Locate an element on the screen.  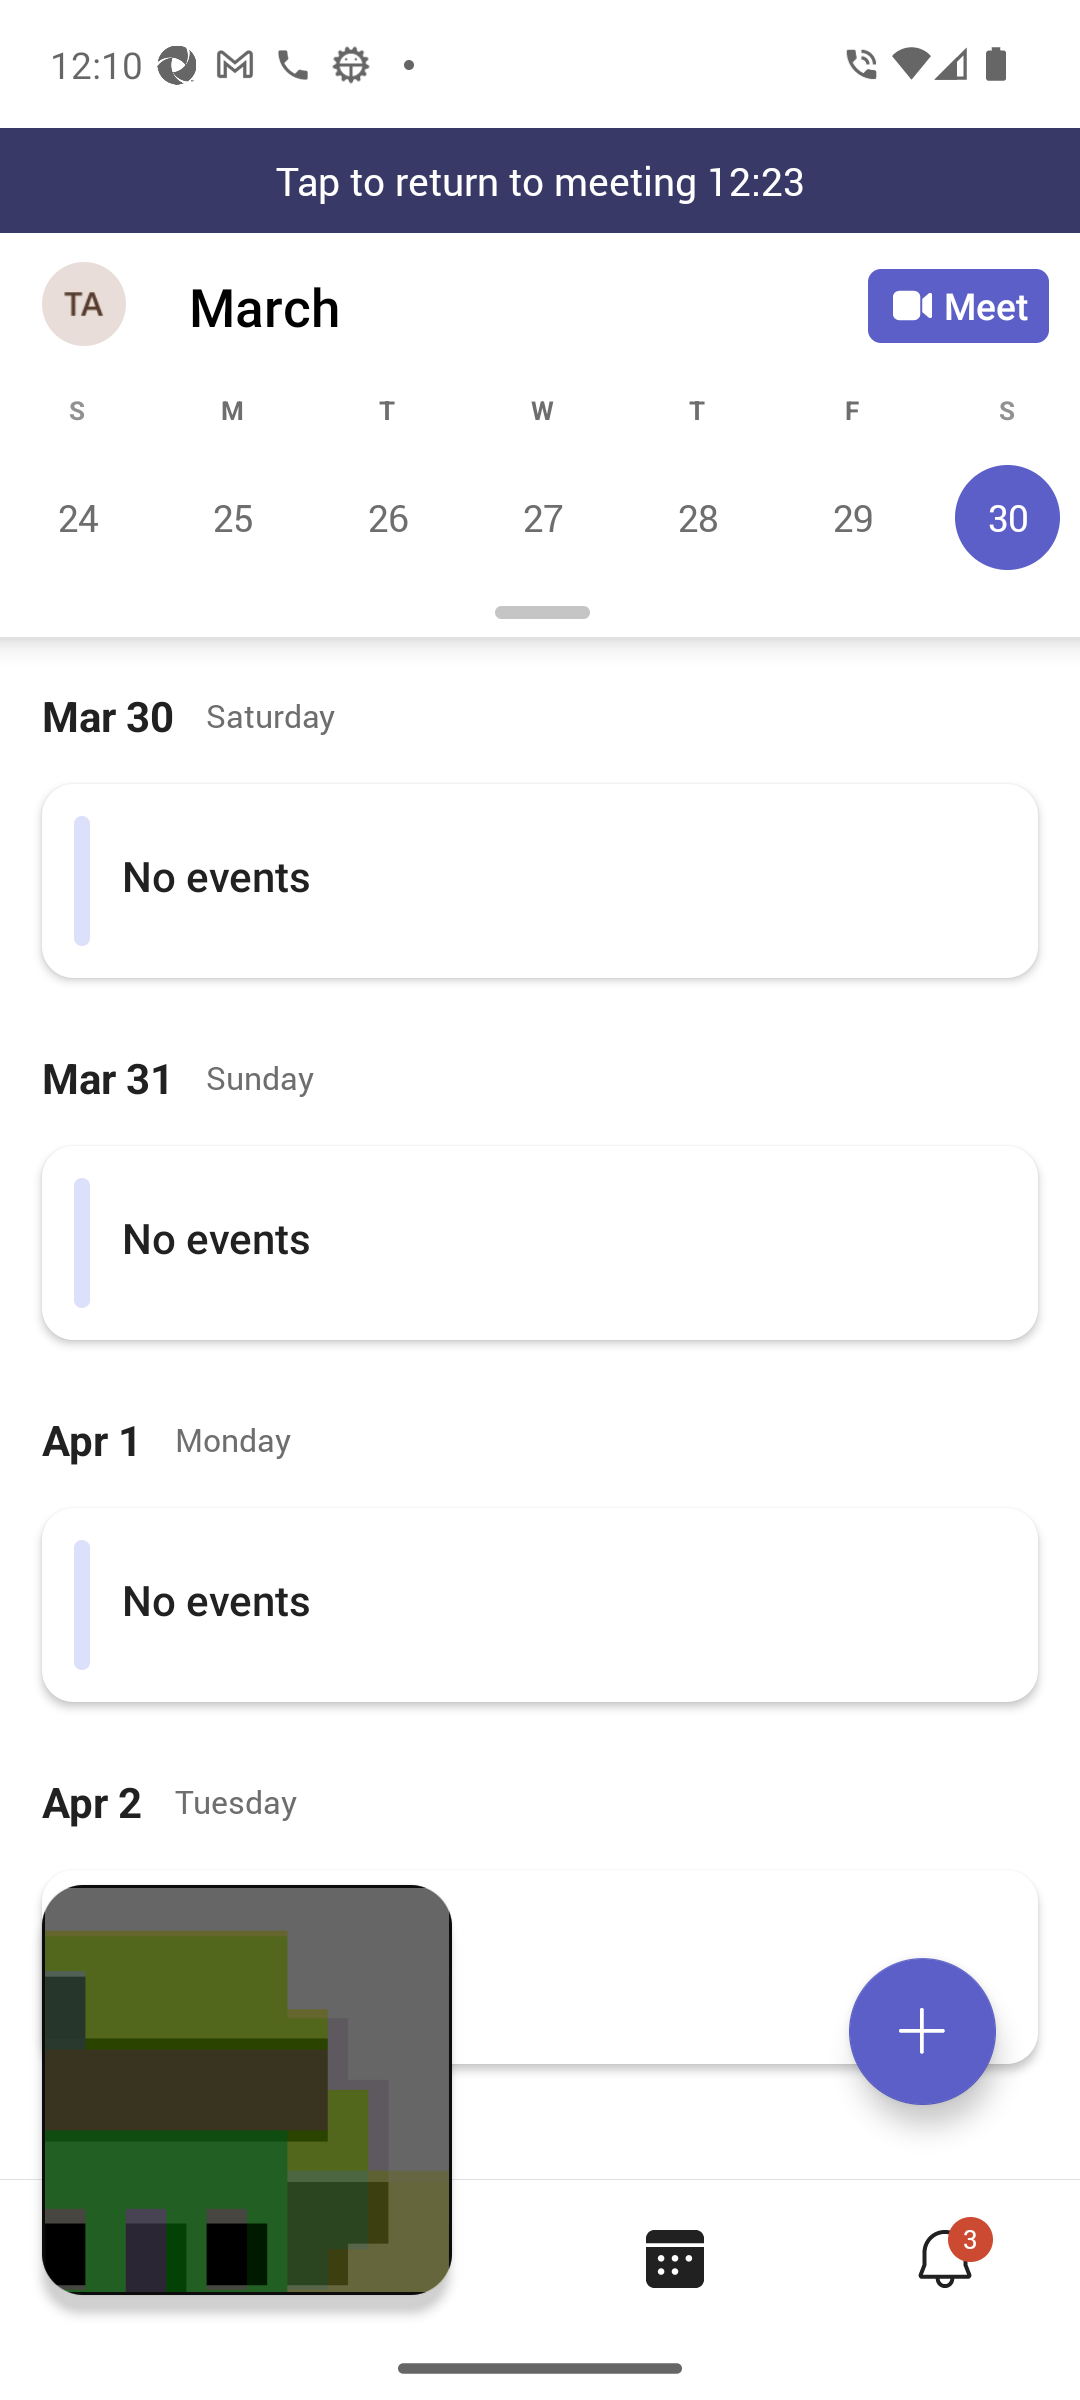
Thursday, March 28 28 is located at coordinates (697, 517).